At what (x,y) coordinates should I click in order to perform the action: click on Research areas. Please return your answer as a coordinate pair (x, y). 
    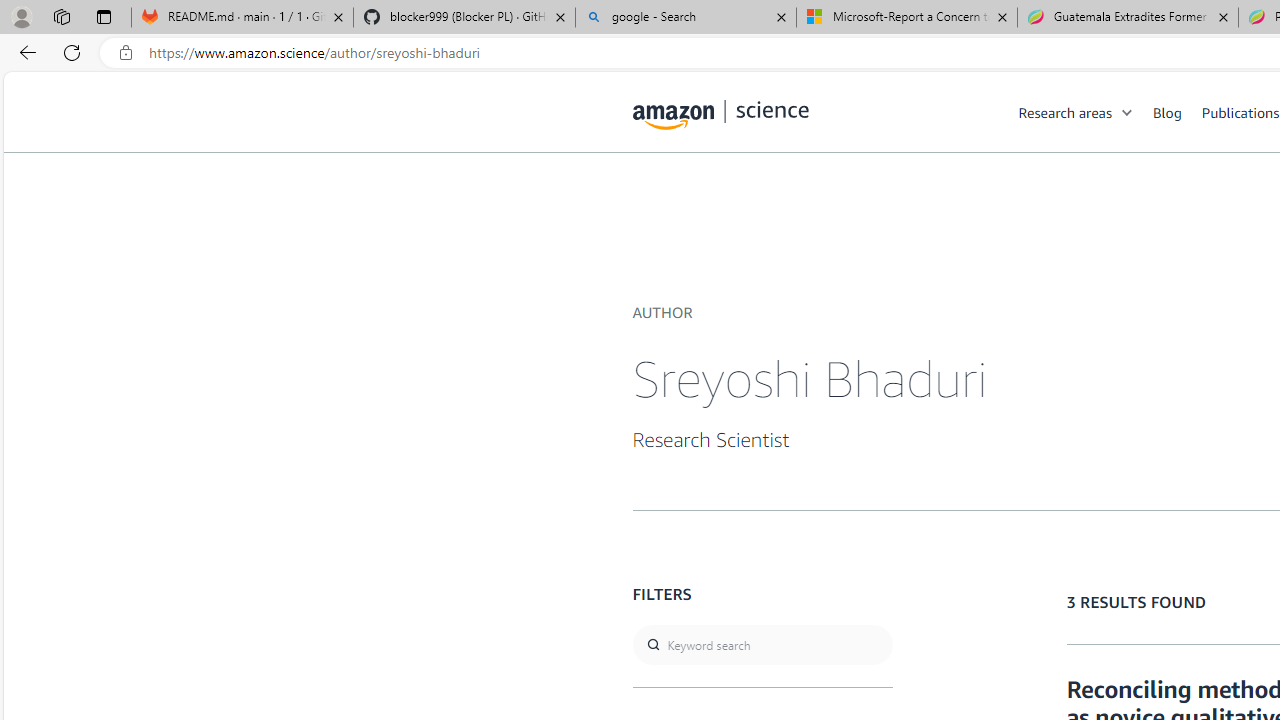
    Looking at the image, I should click on (1086, 112).